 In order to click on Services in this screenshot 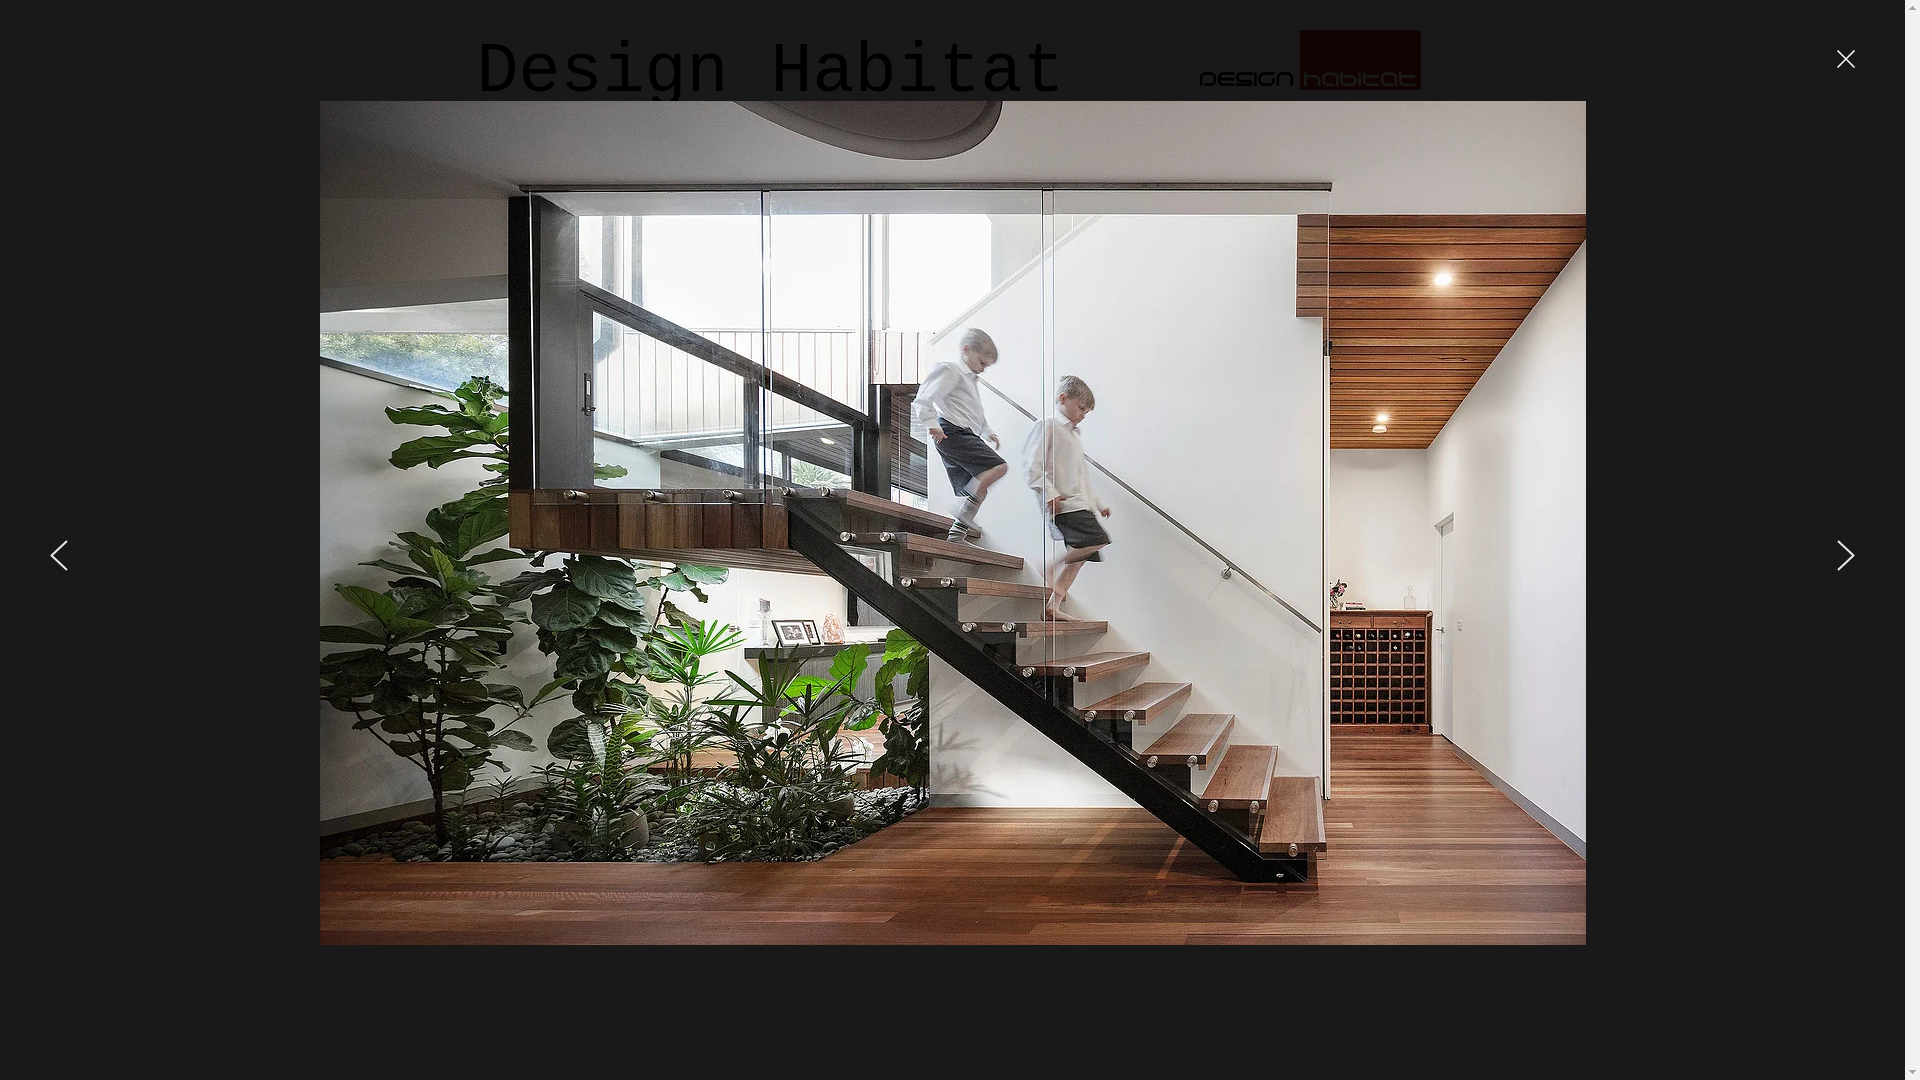, I will do `click(1141, 129)`.